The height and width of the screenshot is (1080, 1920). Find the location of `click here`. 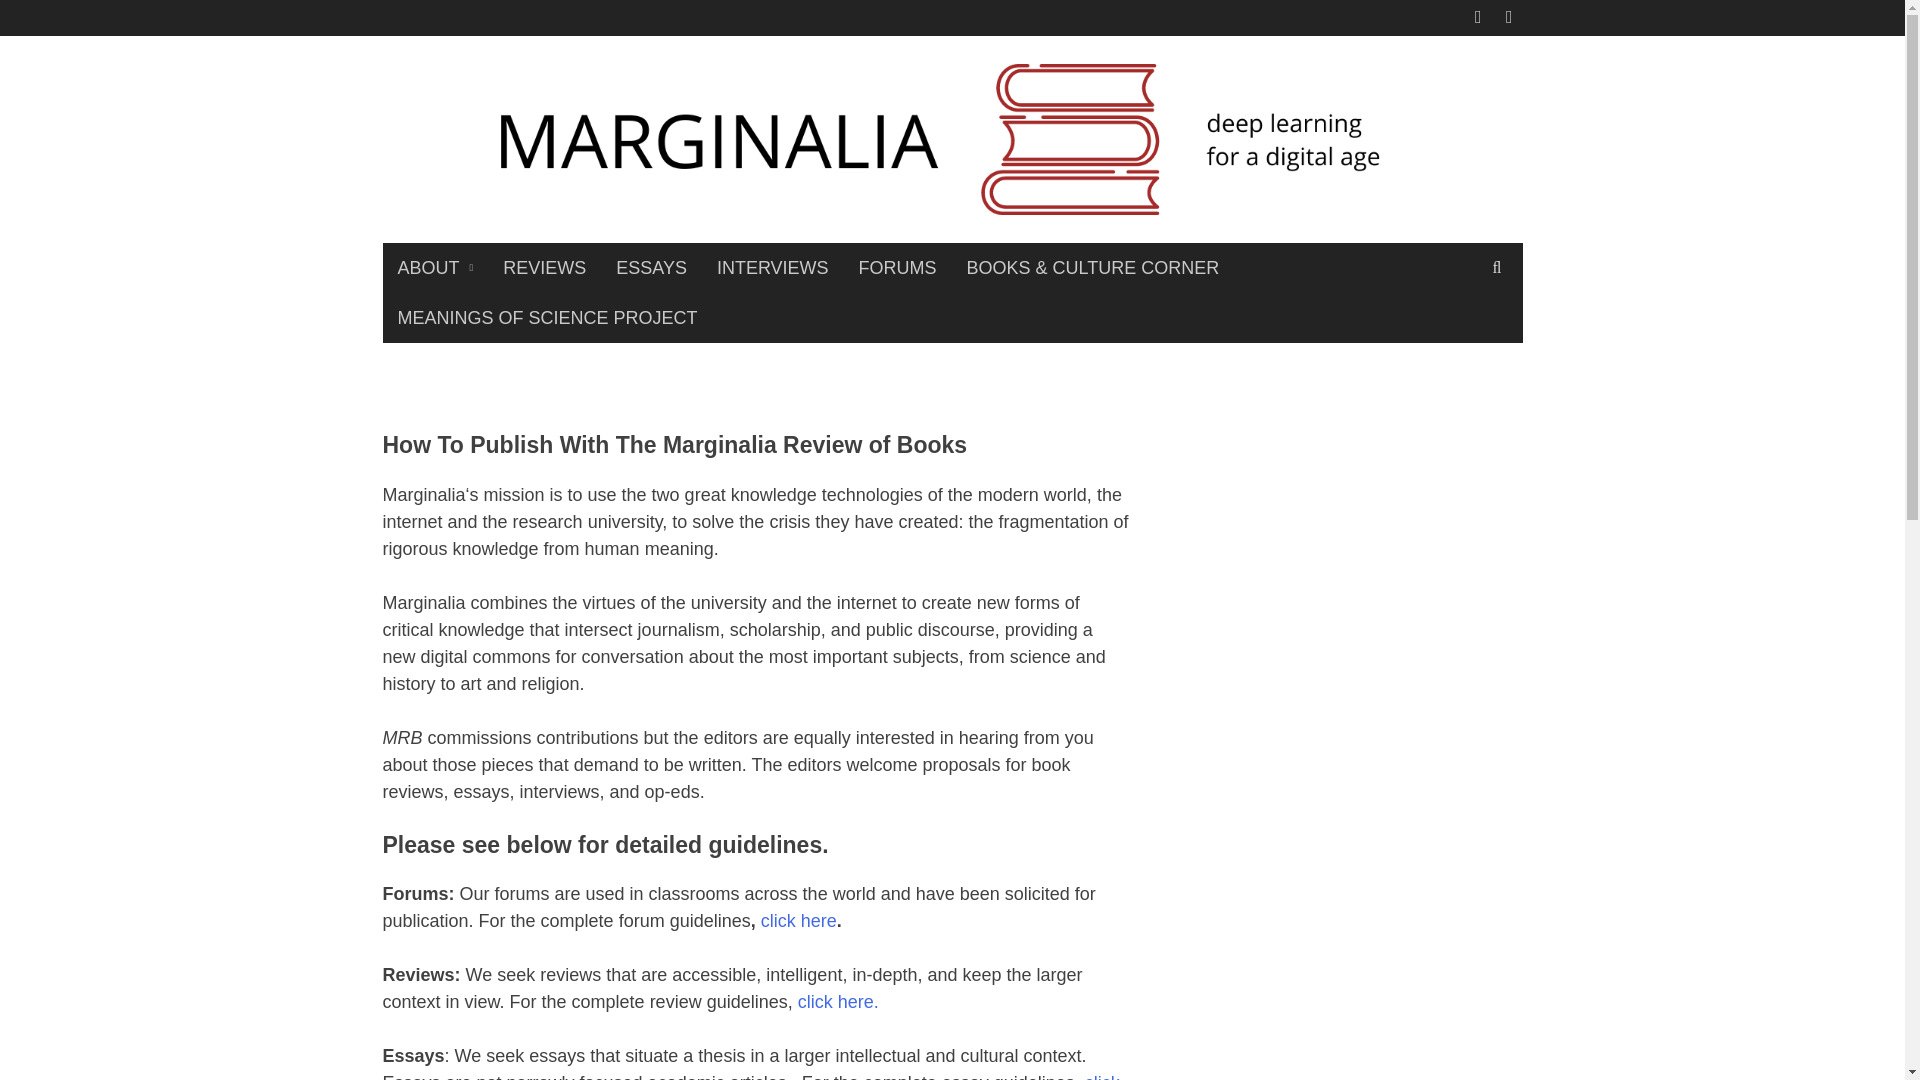

click here is located at coordinates (798, 920).